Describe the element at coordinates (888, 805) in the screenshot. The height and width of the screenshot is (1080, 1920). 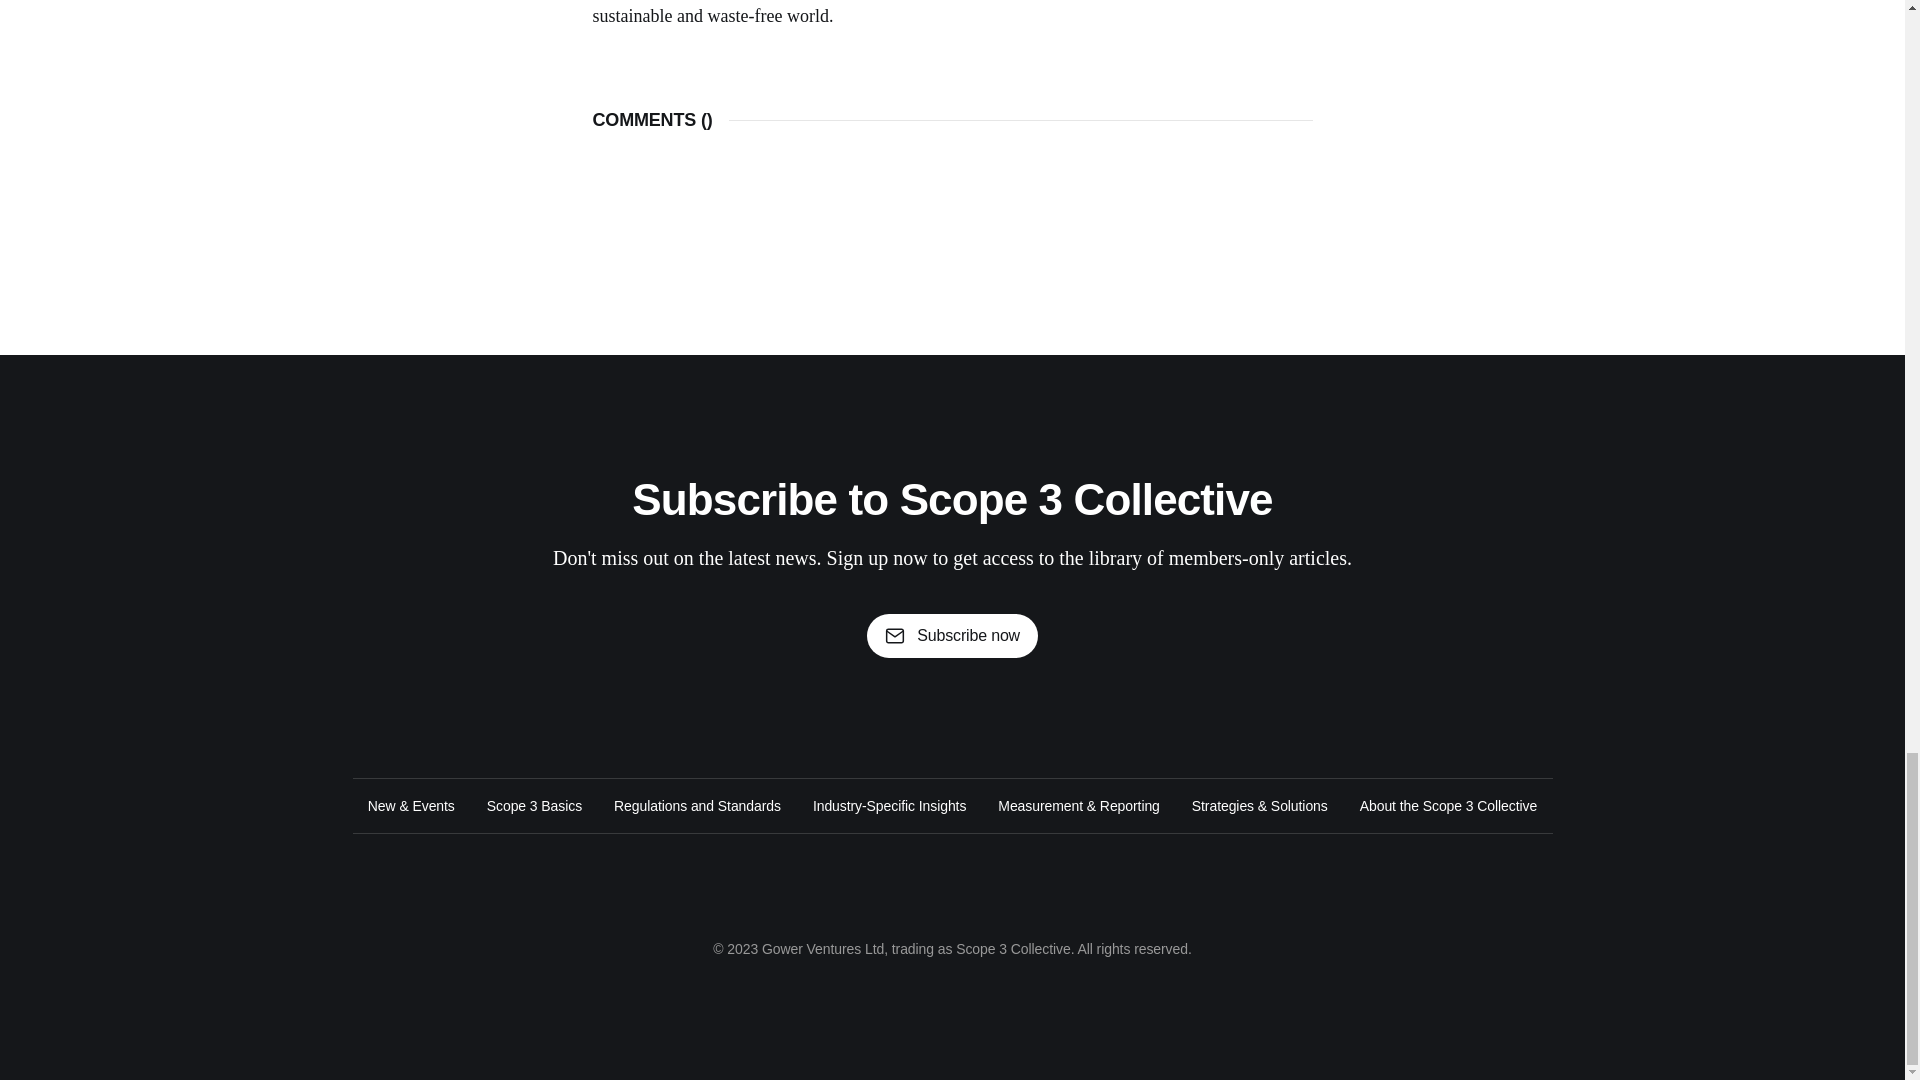
I see `Industry-Specific Insights` at that location.